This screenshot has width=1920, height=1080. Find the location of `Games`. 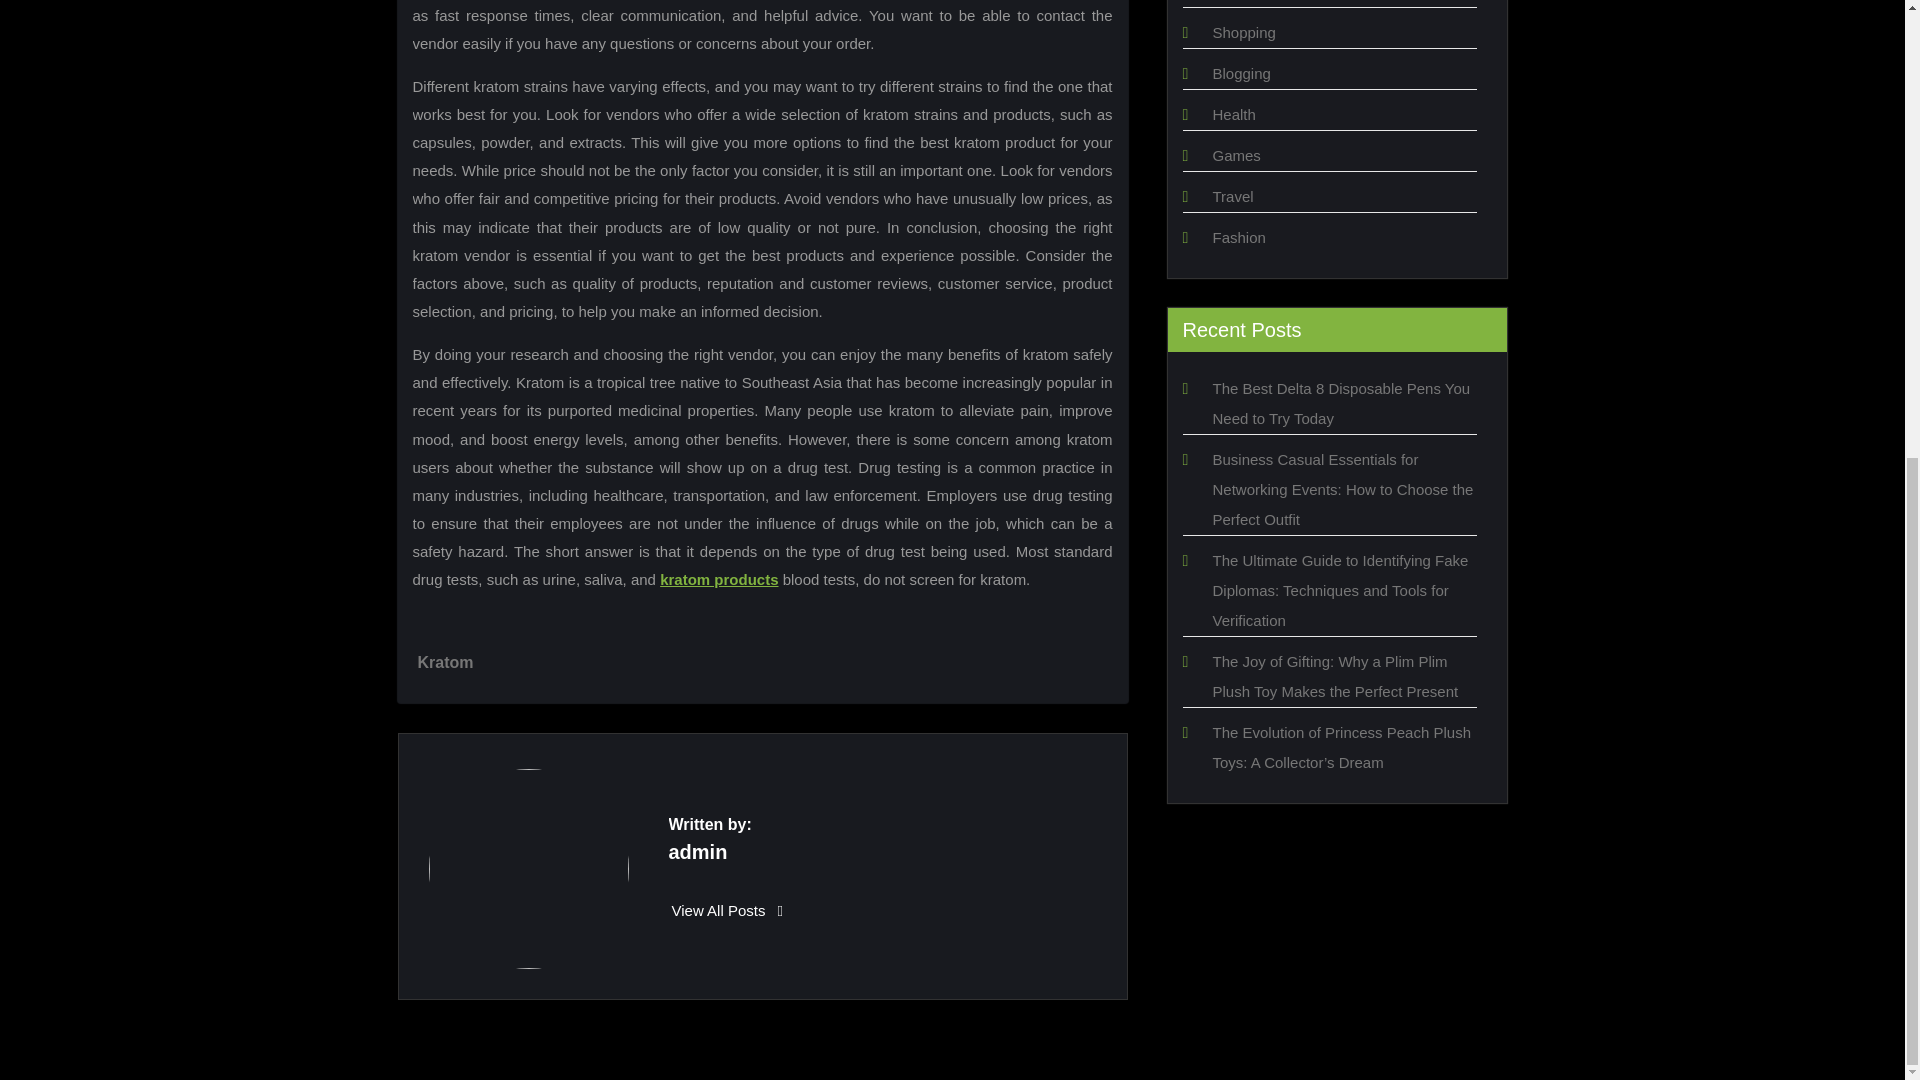

Games is located at coordinates (1235, 155).